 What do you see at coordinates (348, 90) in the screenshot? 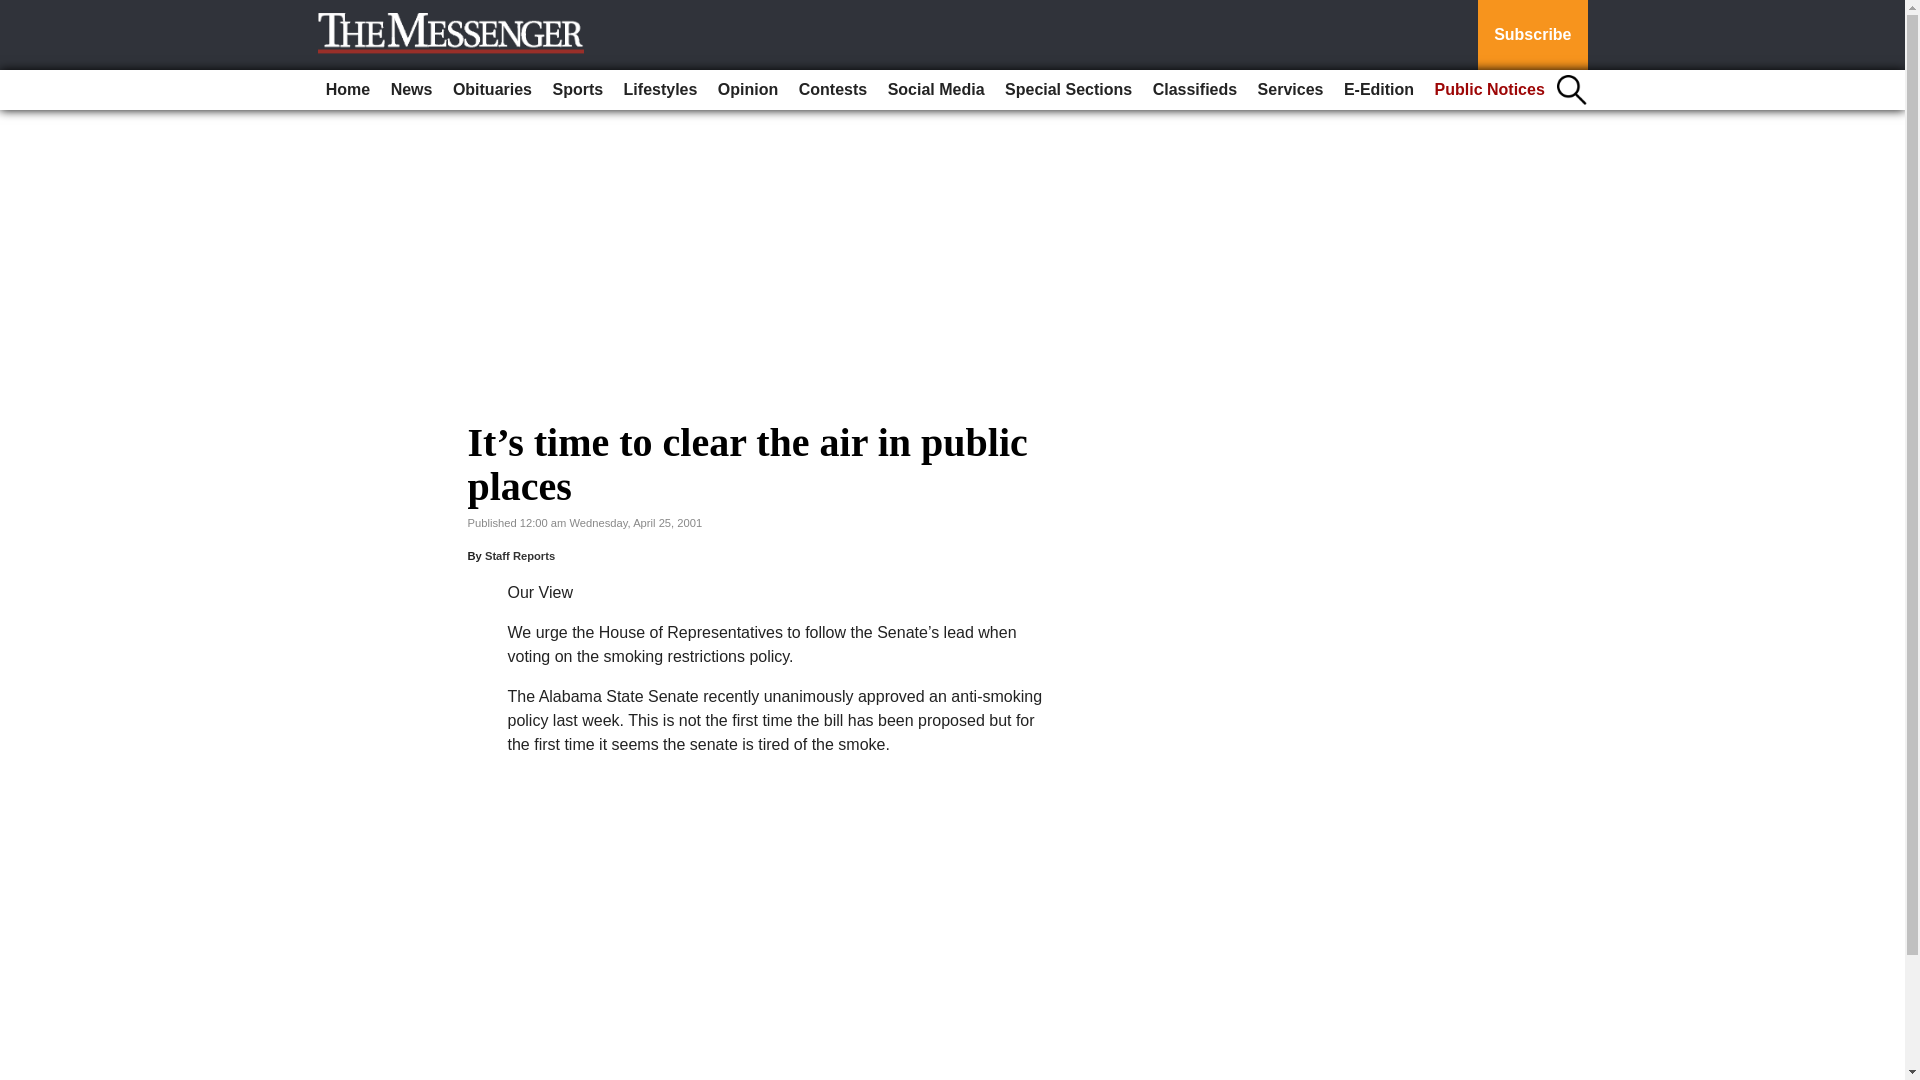
I see `Home` at bounding box center [348, 90].